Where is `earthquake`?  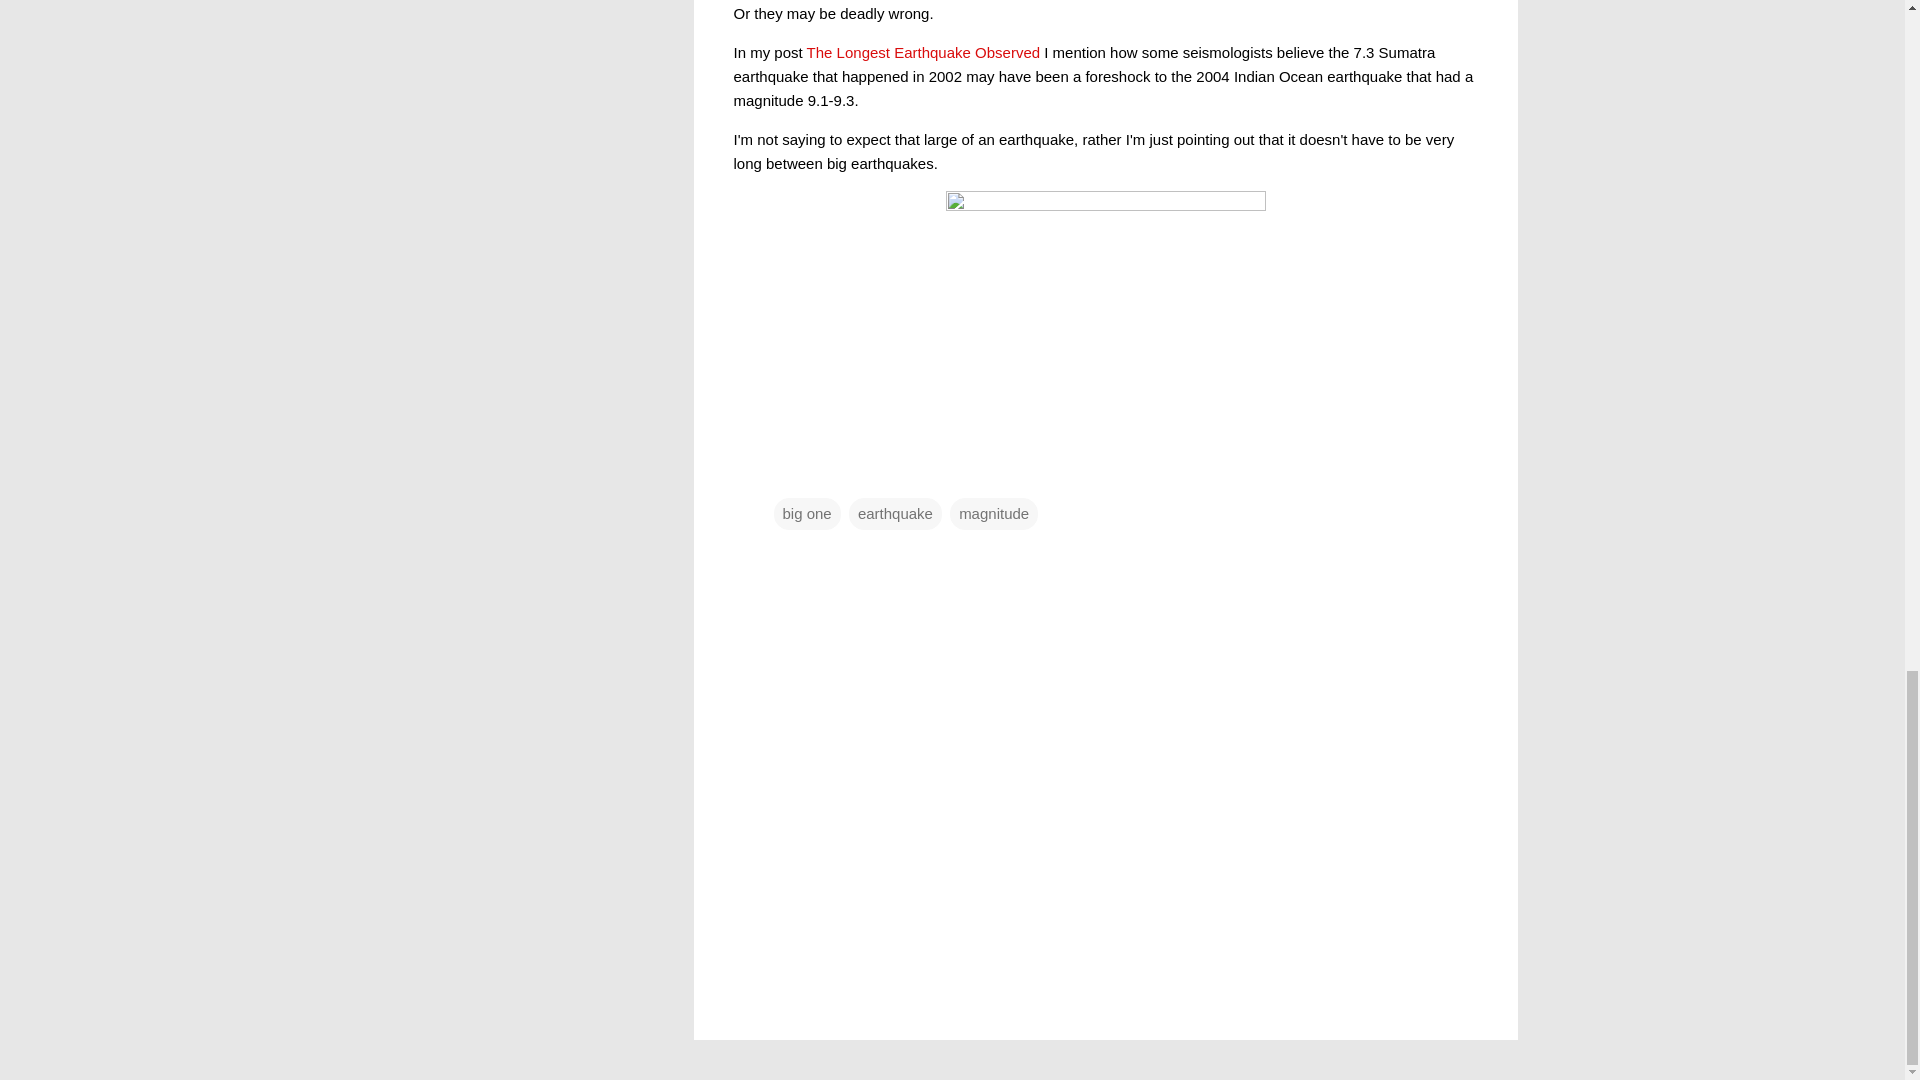
earthquake is located at coordinates (895, 512).